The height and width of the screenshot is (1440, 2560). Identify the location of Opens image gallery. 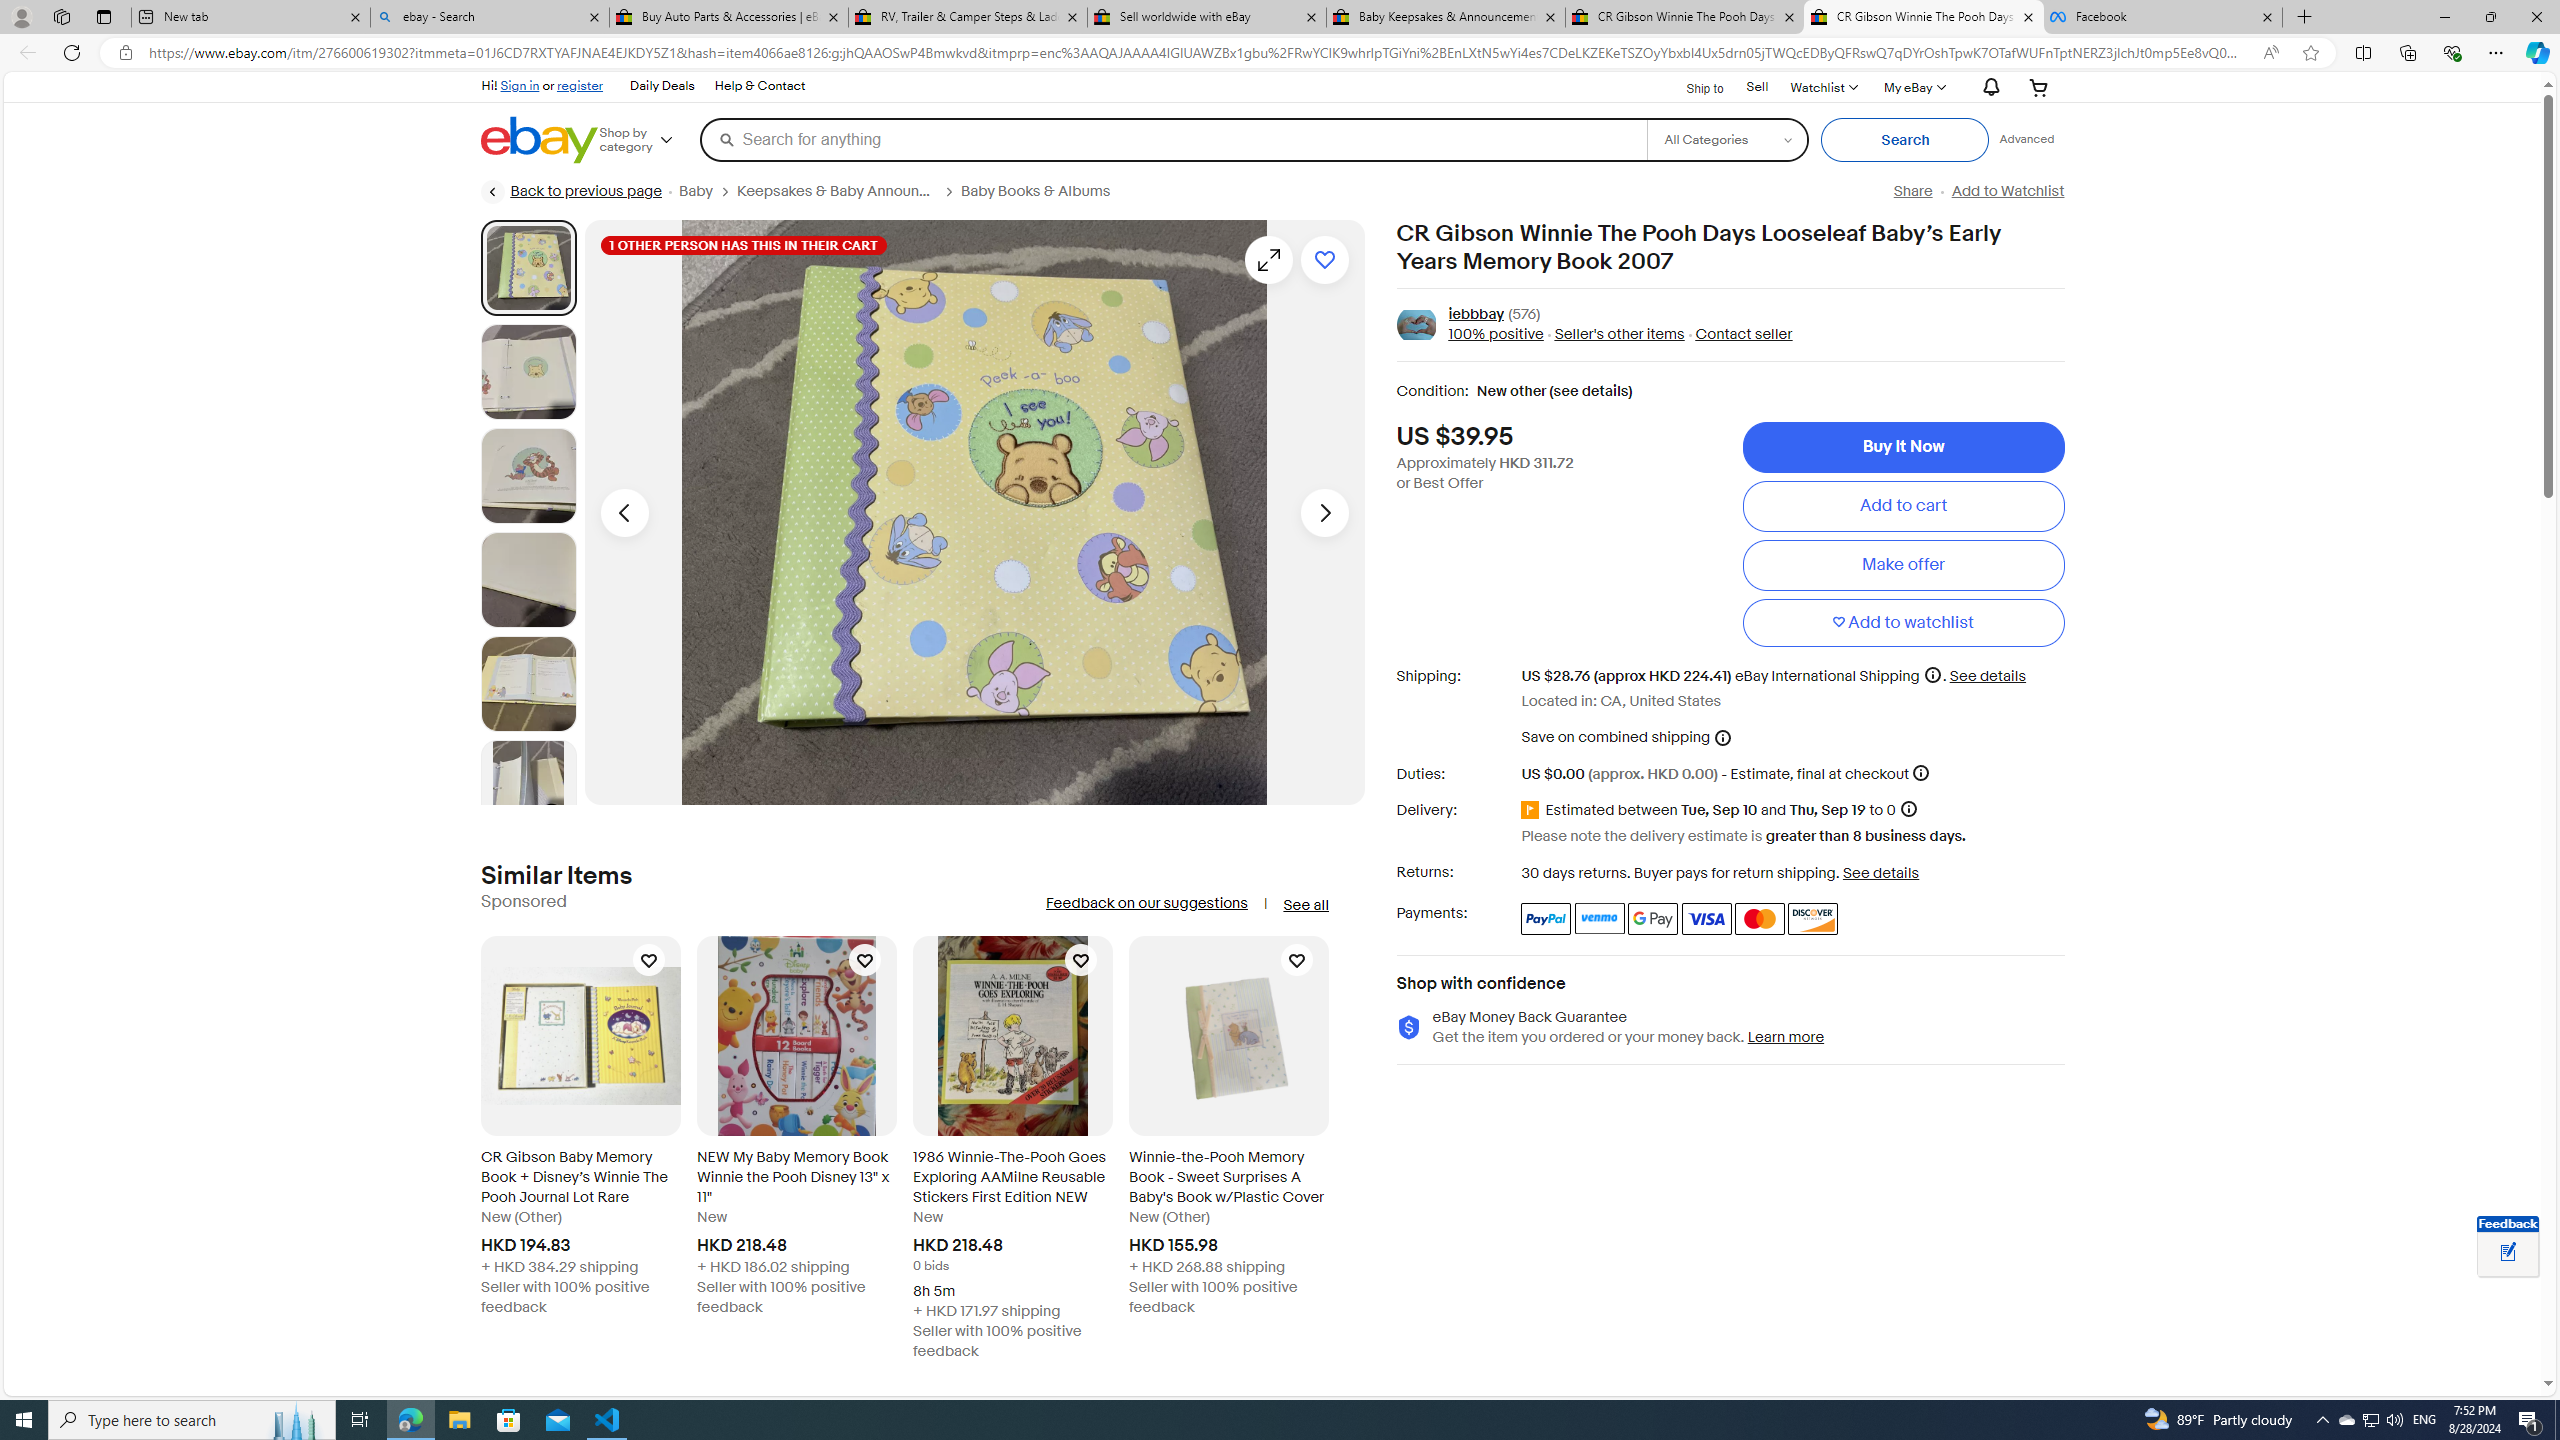
(1268, 260).